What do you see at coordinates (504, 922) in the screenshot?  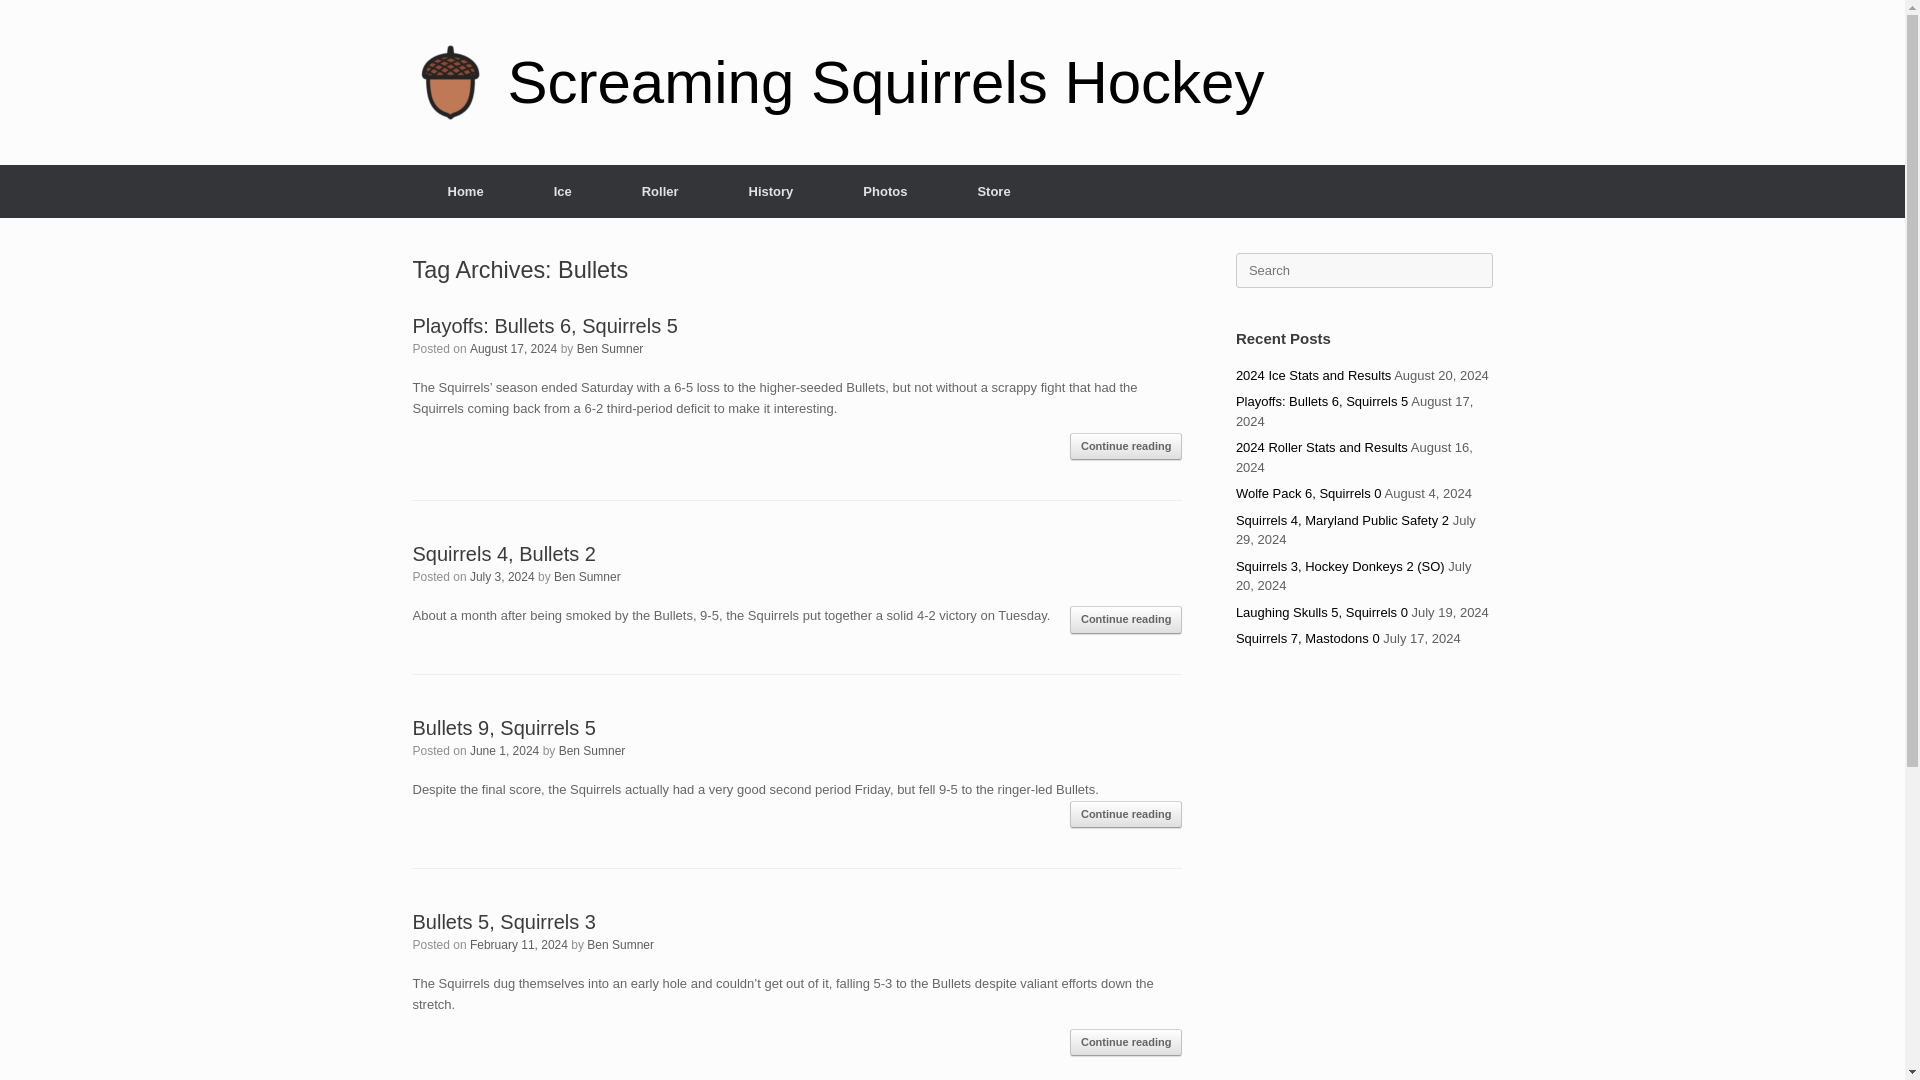 I see `Permalink to Bullets 5, Squirrels 3` at bounding box center [504, 922].